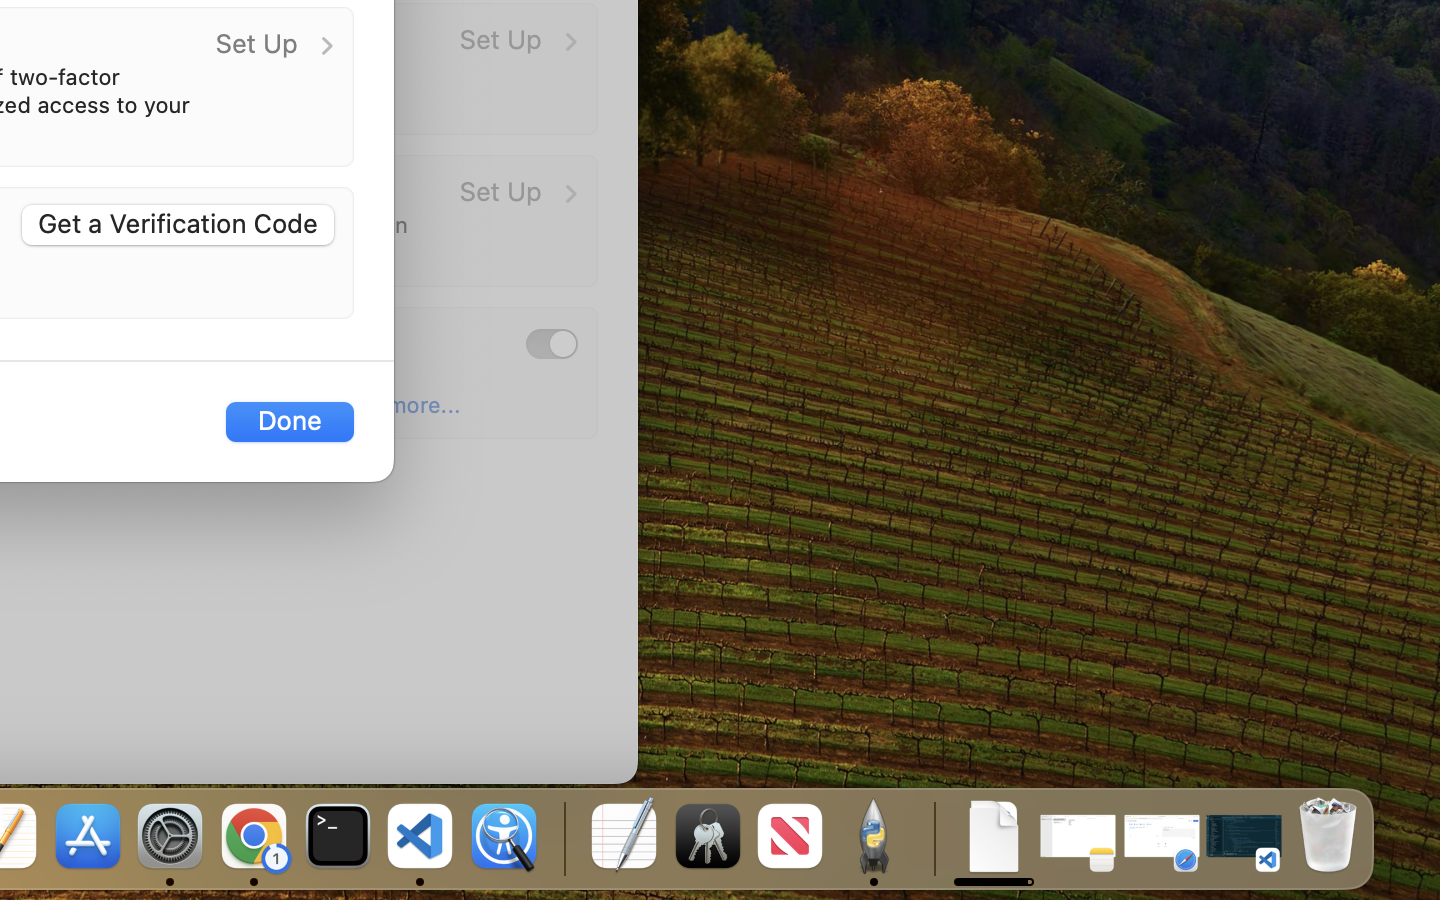  Describe the element at coordinates (552, 343) in the screenshot. I see `1` at that location.